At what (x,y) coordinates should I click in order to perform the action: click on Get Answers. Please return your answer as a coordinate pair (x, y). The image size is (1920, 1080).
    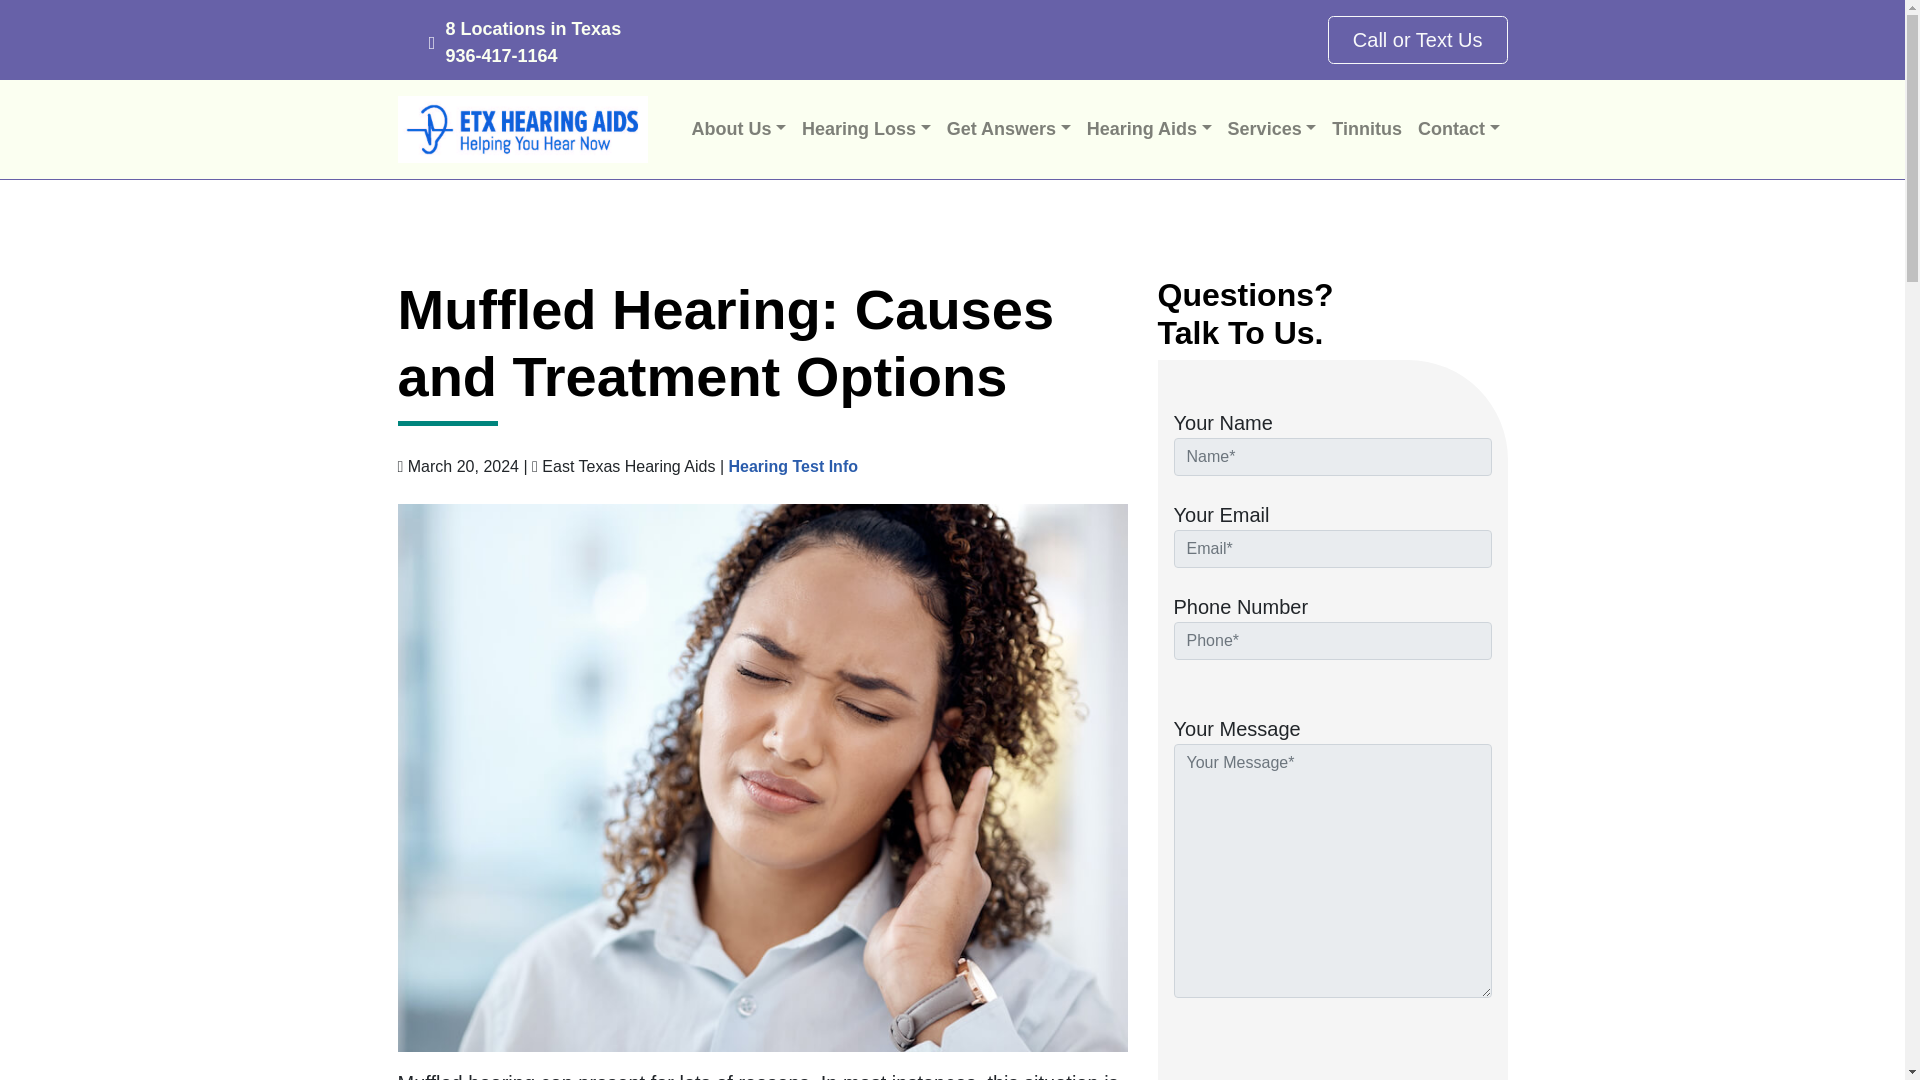
    Looking at the image, I should click on (1008, 130).